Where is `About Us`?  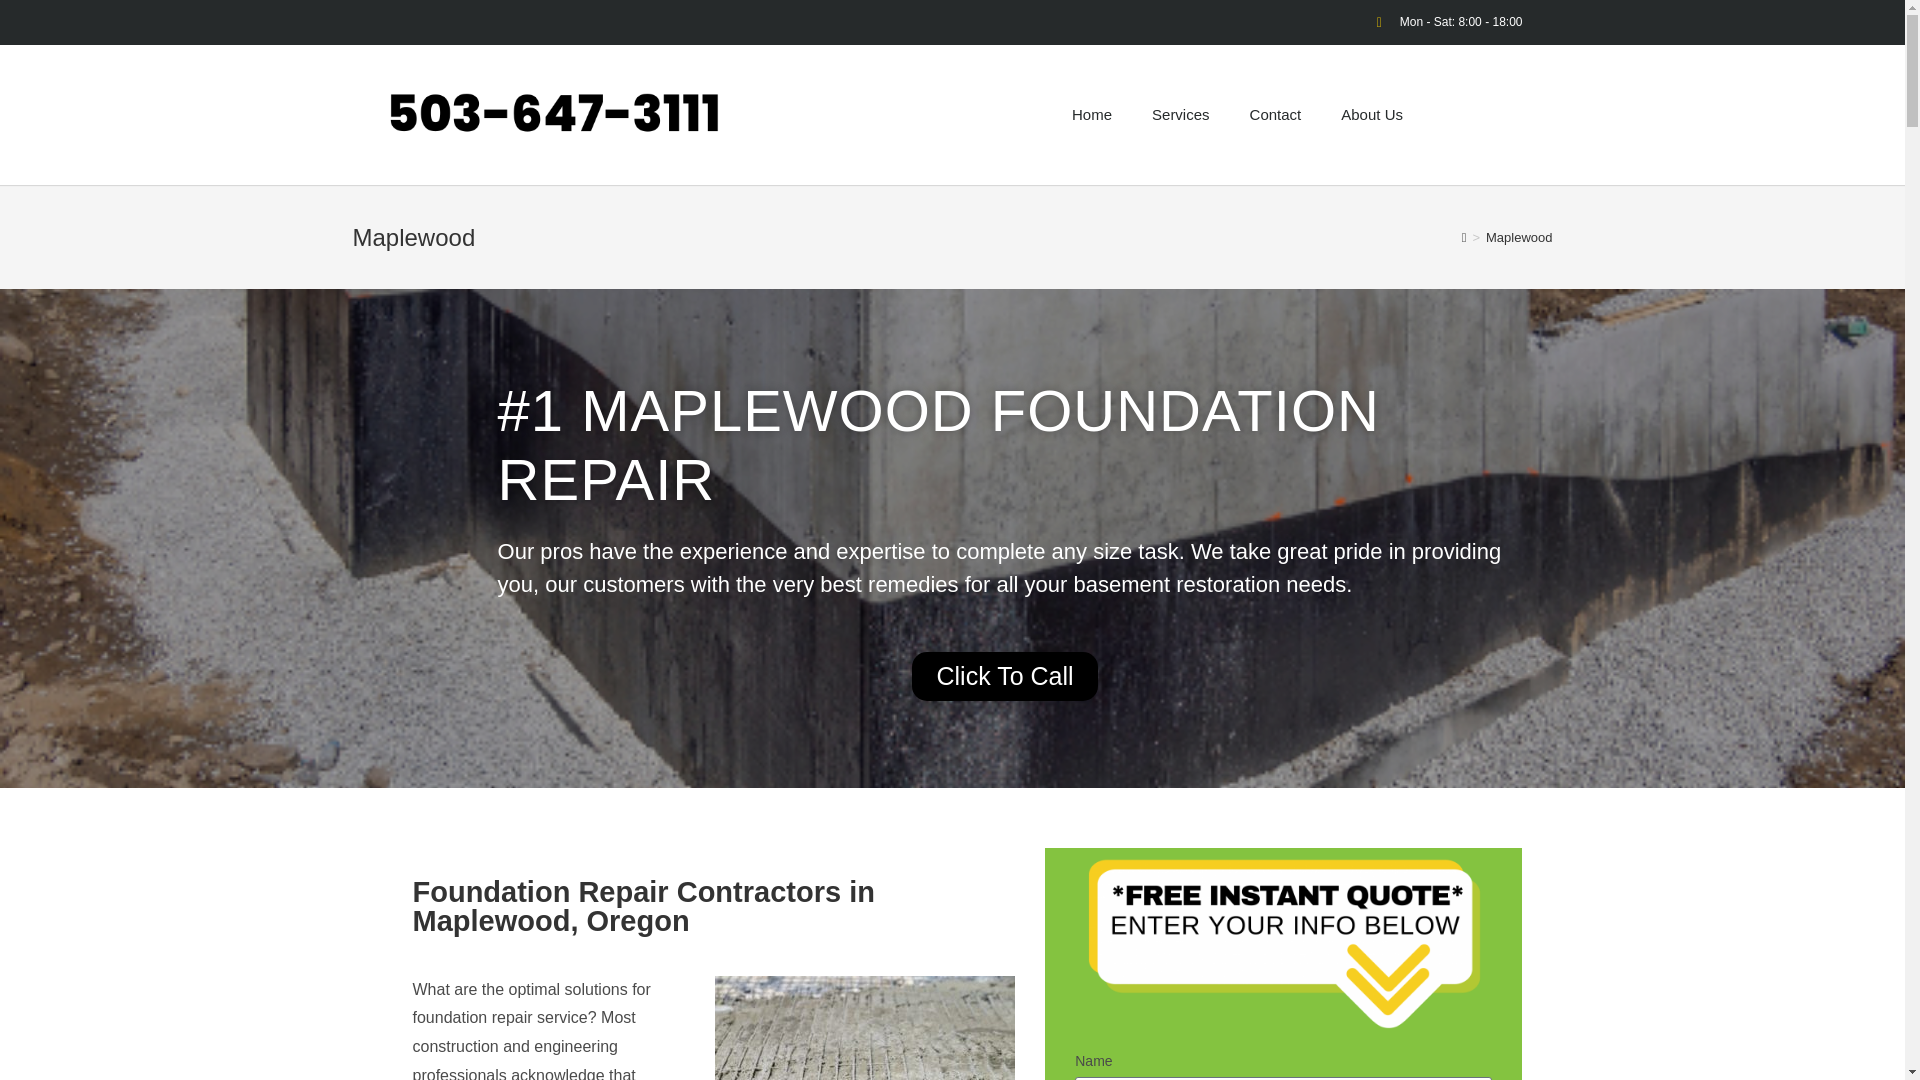 About Us is located at coordinates (1371, 114).